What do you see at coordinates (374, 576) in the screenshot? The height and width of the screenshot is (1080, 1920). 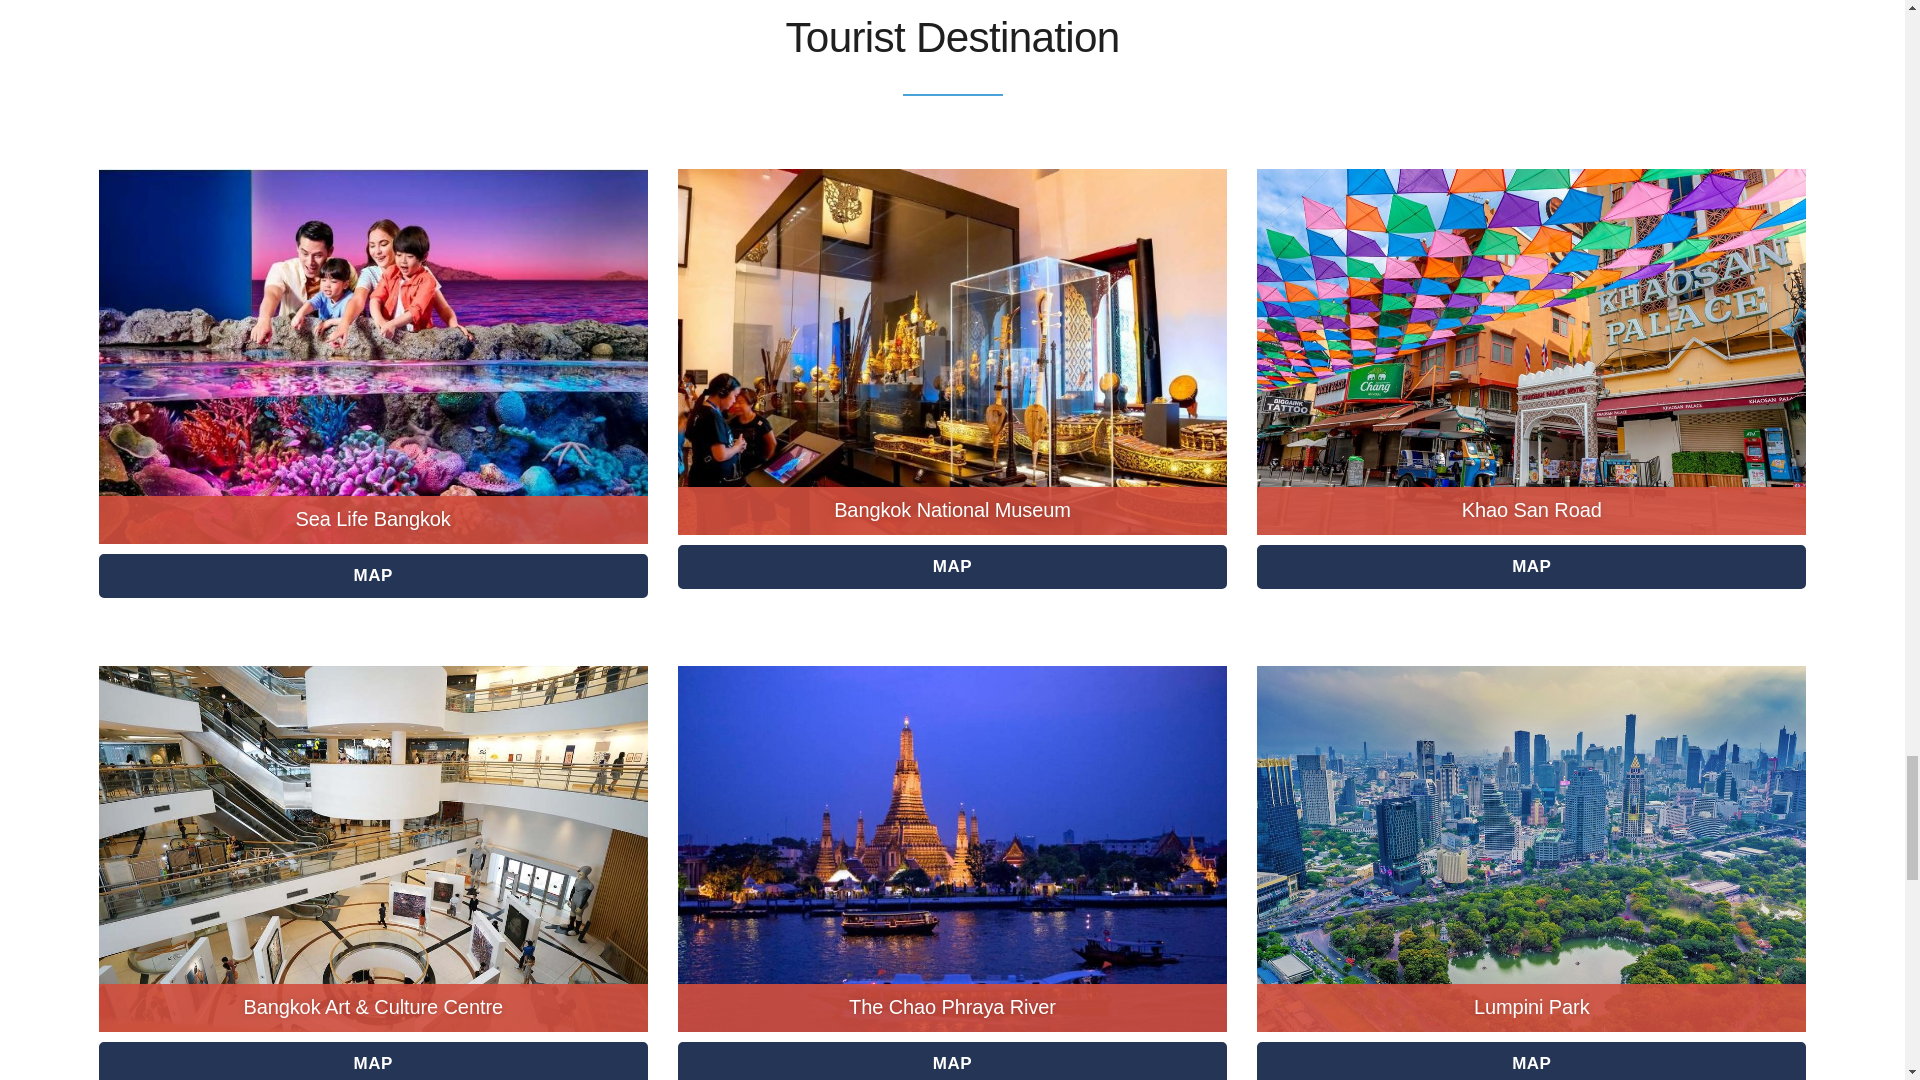 I see `MAP` at bounding box center [374, 576].